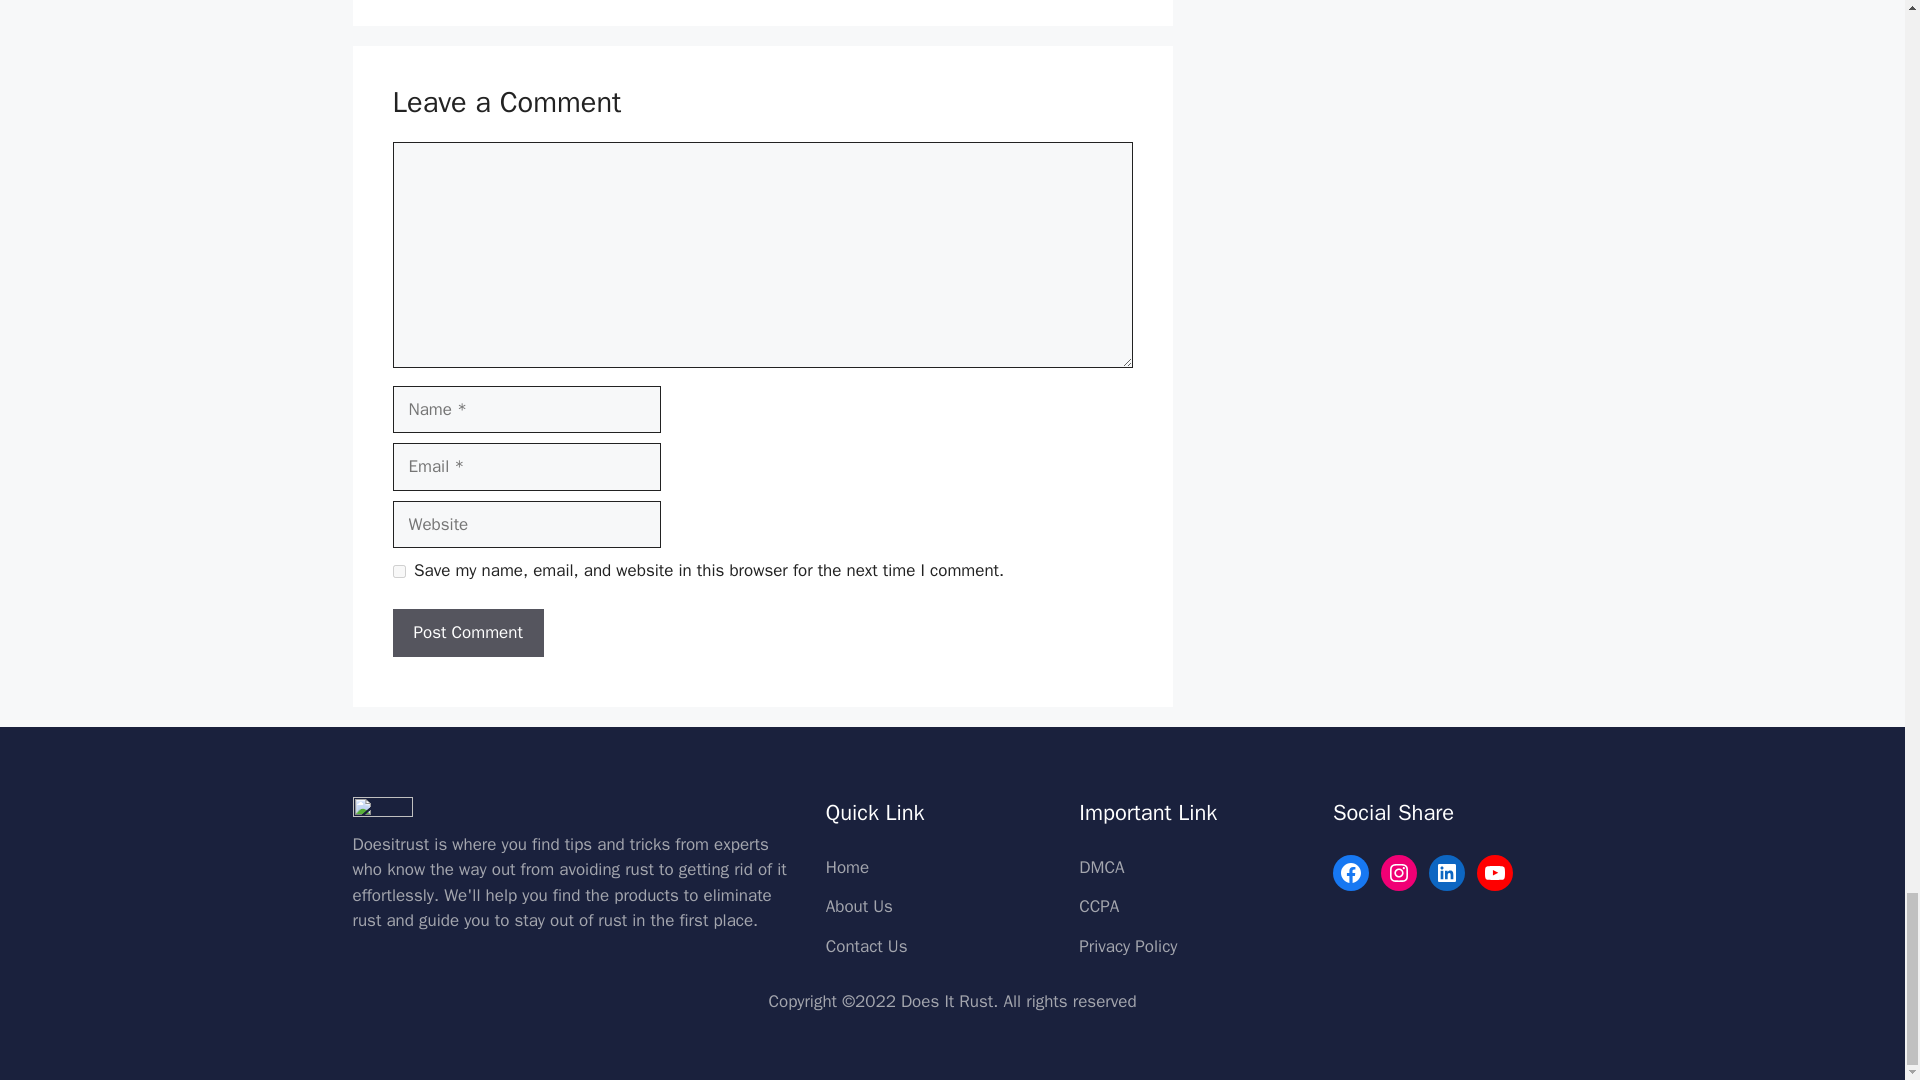  I want to click on DMCA, so click(1101, 868).